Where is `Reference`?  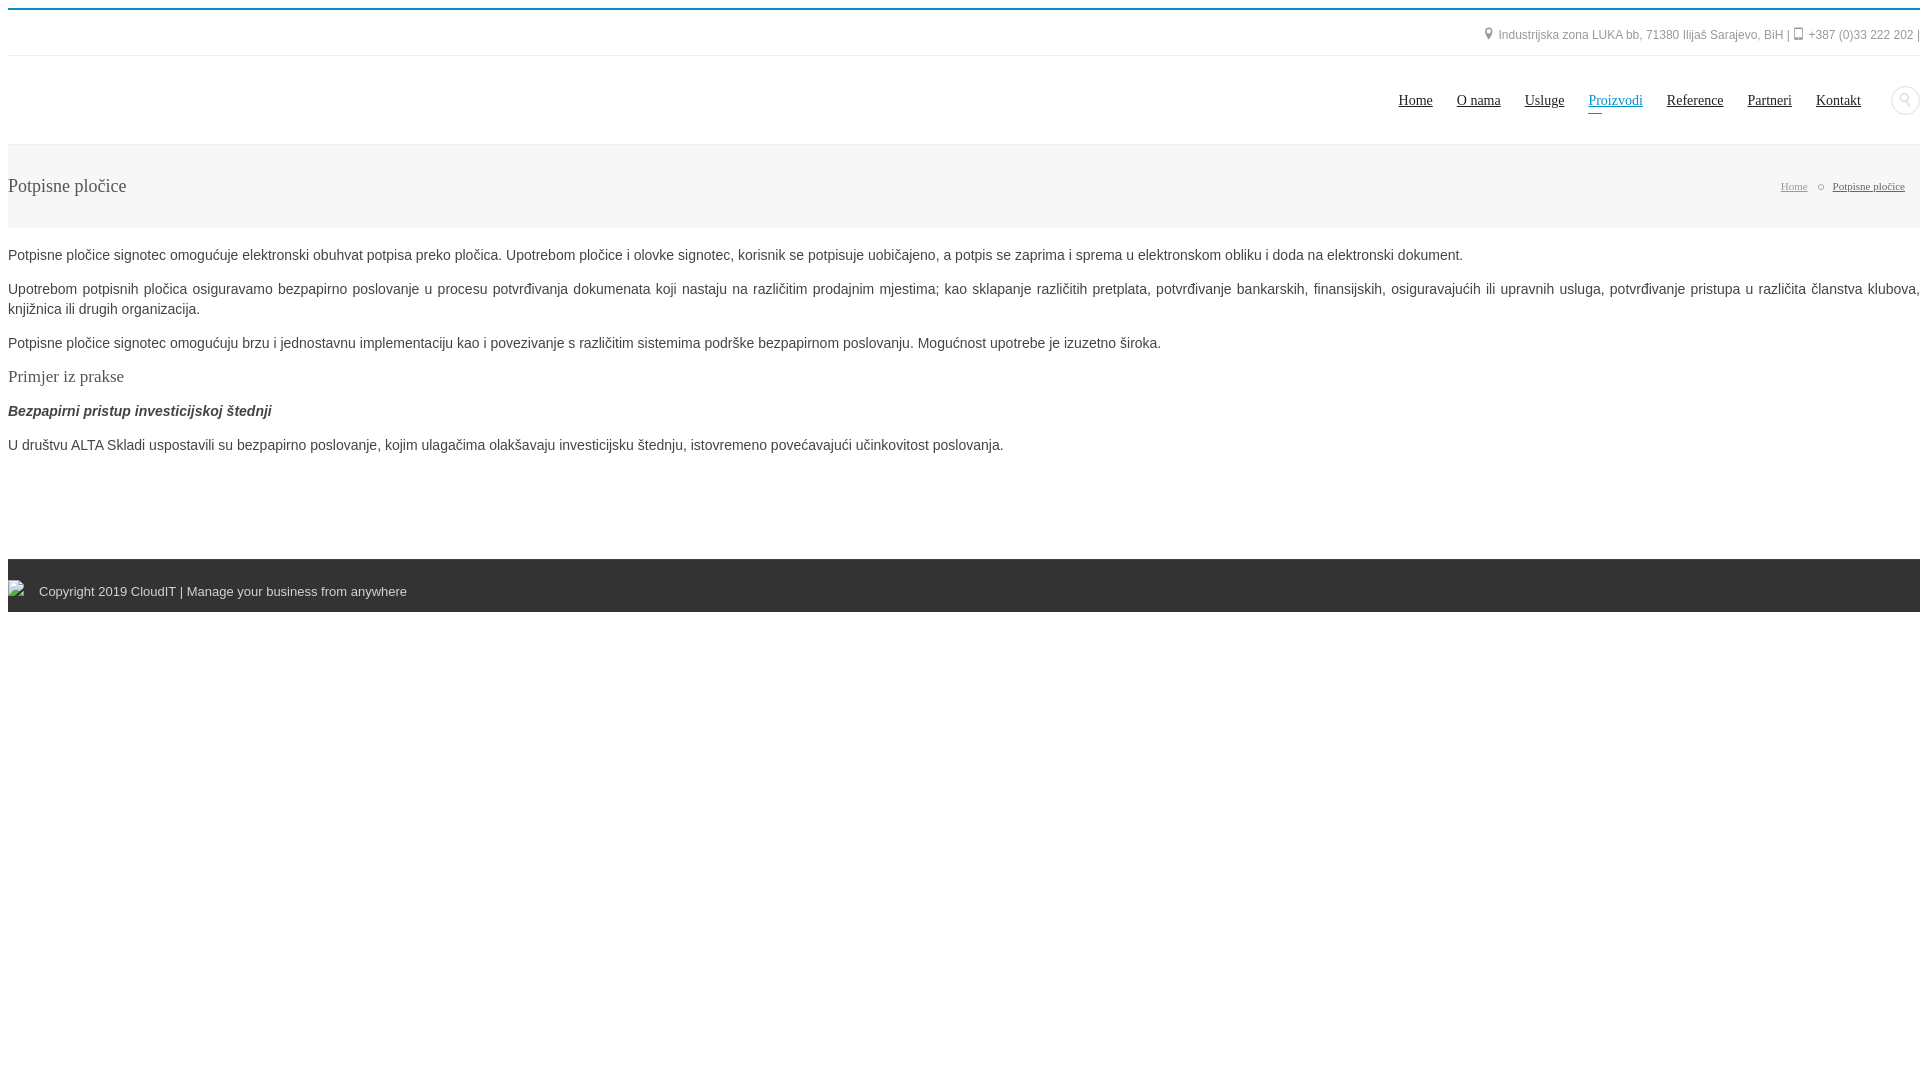 Reference is located at coordinates (1696, 100).